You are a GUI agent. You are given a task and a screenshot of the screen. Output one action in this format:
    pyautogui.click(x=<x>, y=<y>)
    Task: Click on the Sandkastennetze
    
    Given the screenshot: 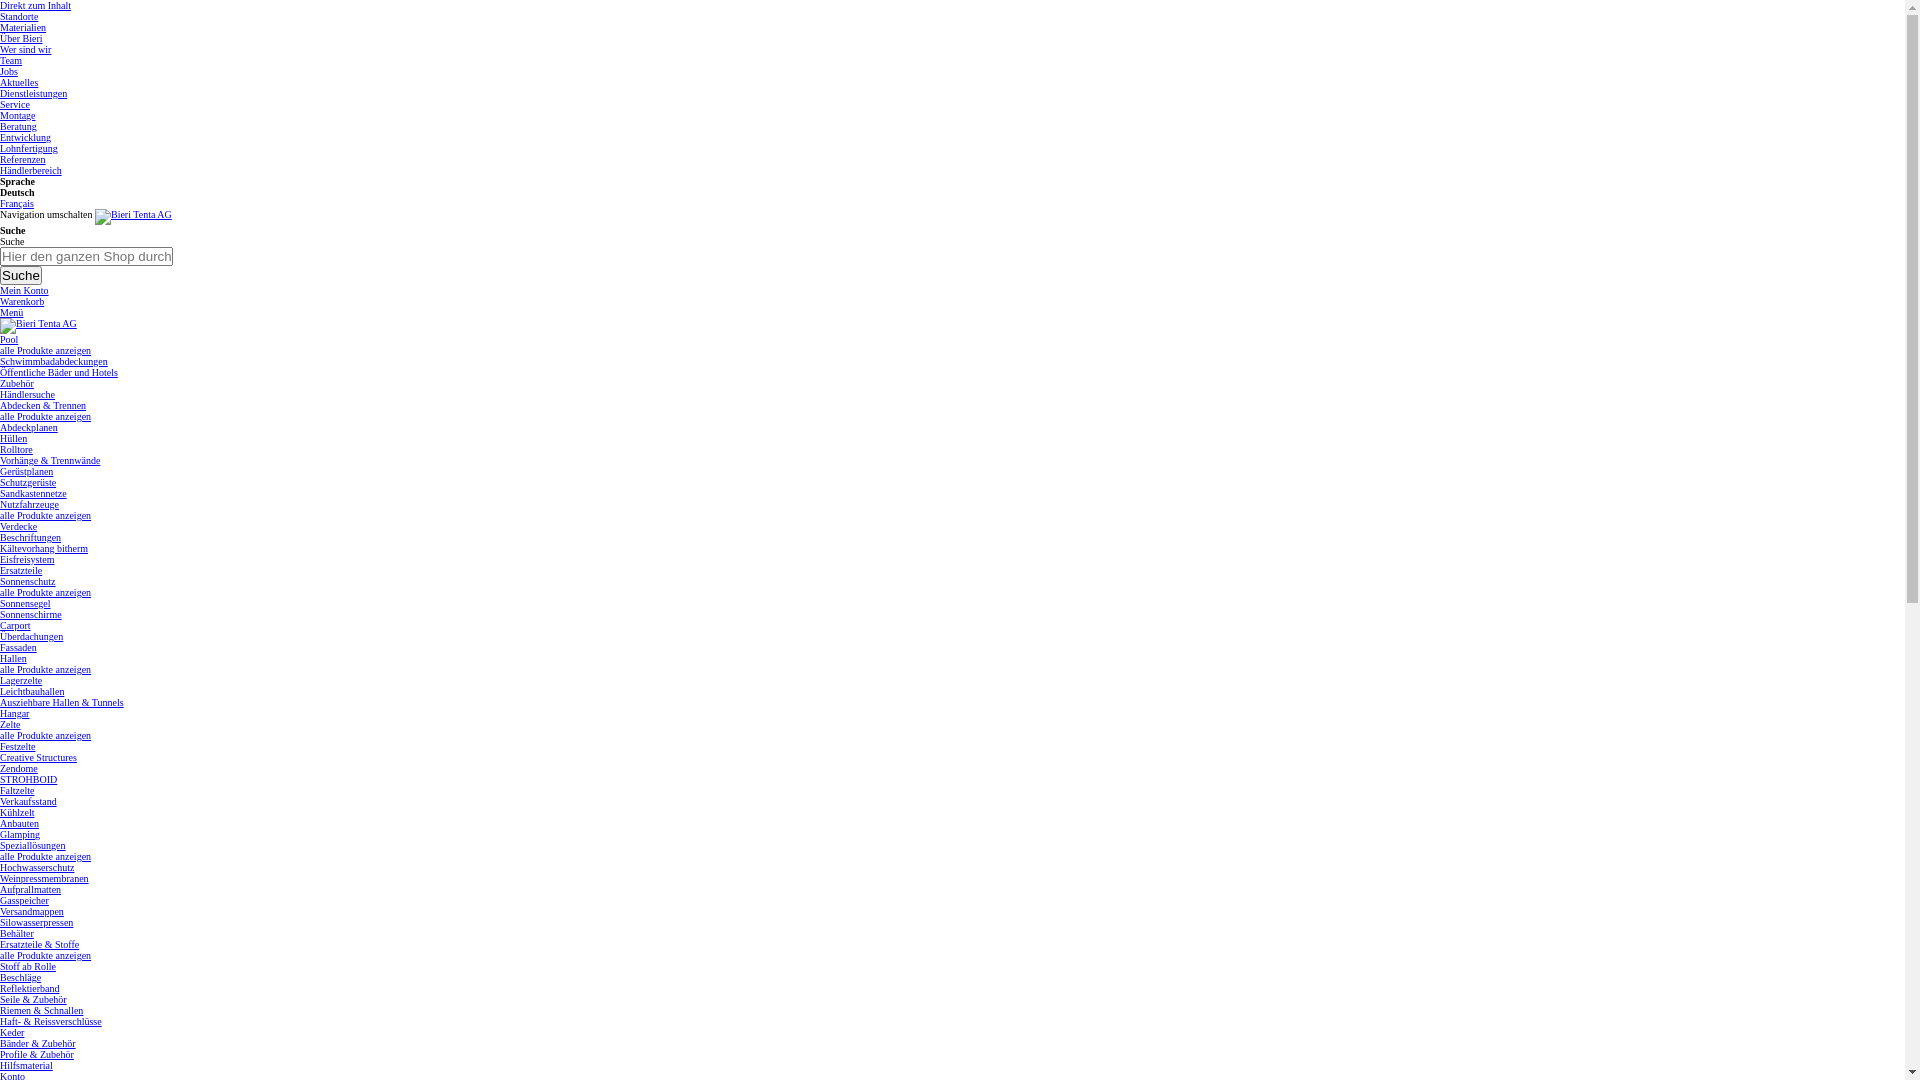 What is the action you would take?
    pyautogui.click(x=34, y=494)
    